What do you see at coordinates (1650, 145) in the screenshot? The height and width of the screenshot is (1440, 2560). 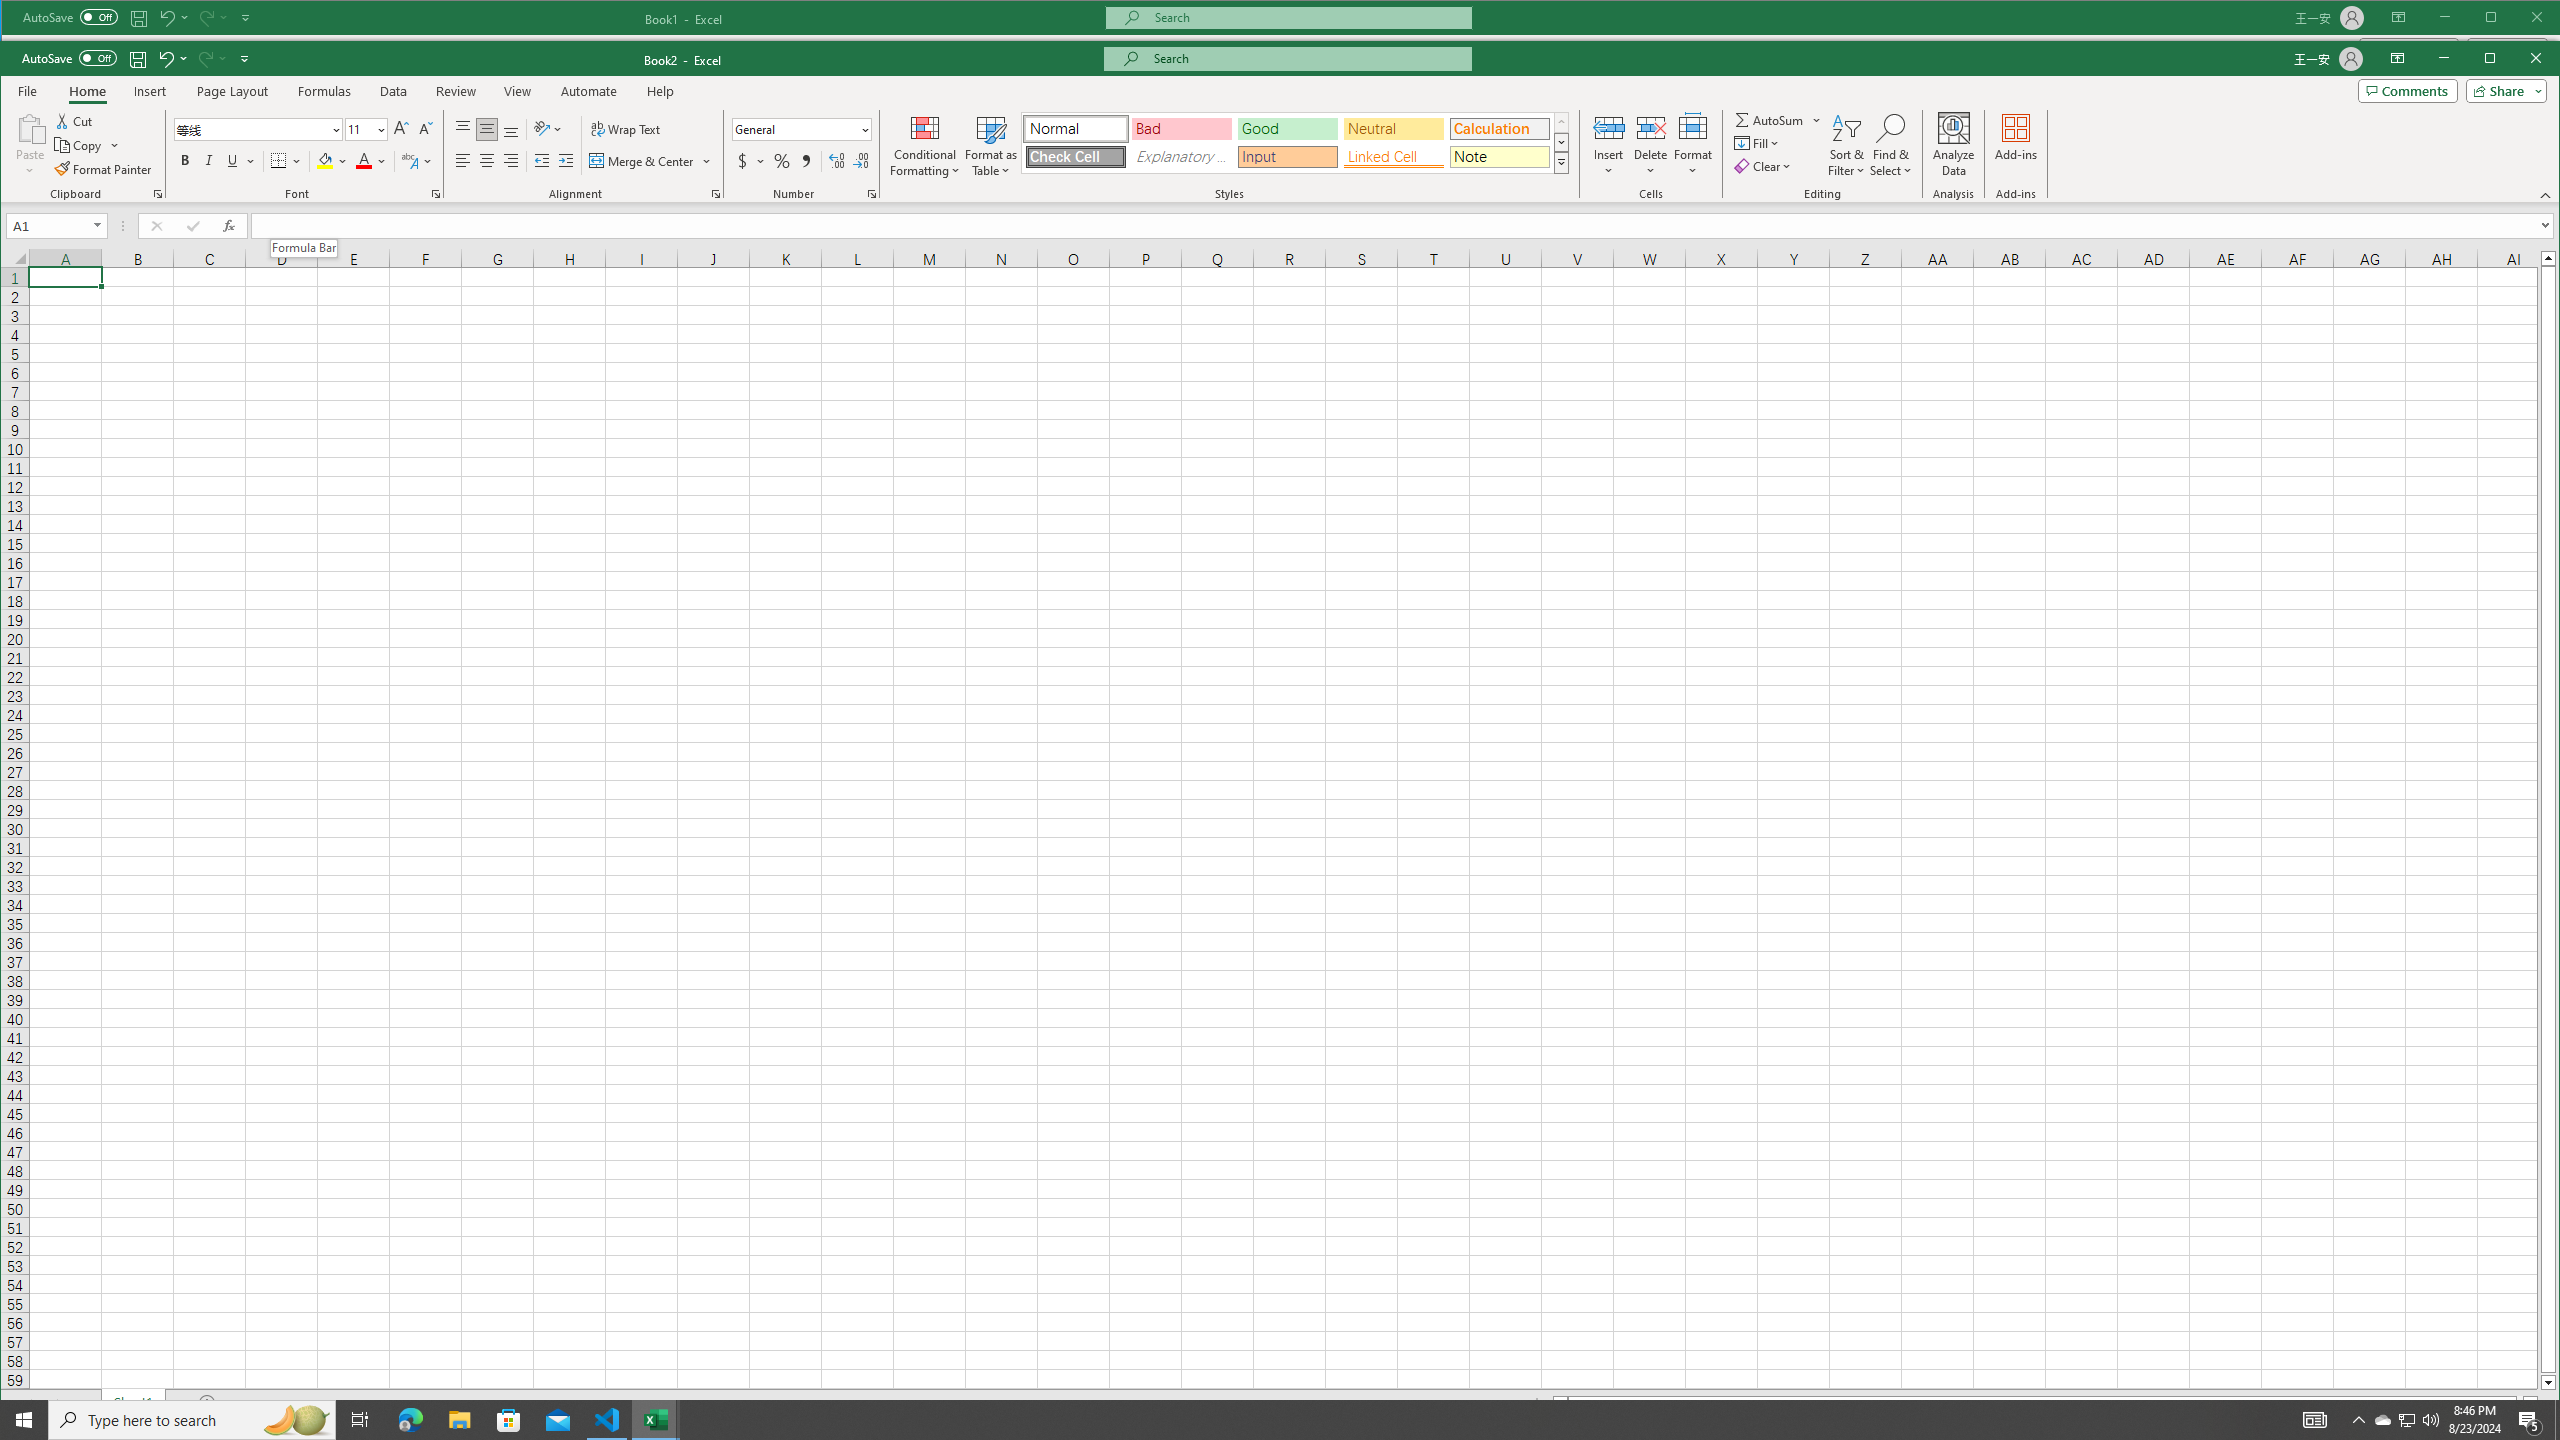 I see `Delete` at bounding box center [1650, 145].